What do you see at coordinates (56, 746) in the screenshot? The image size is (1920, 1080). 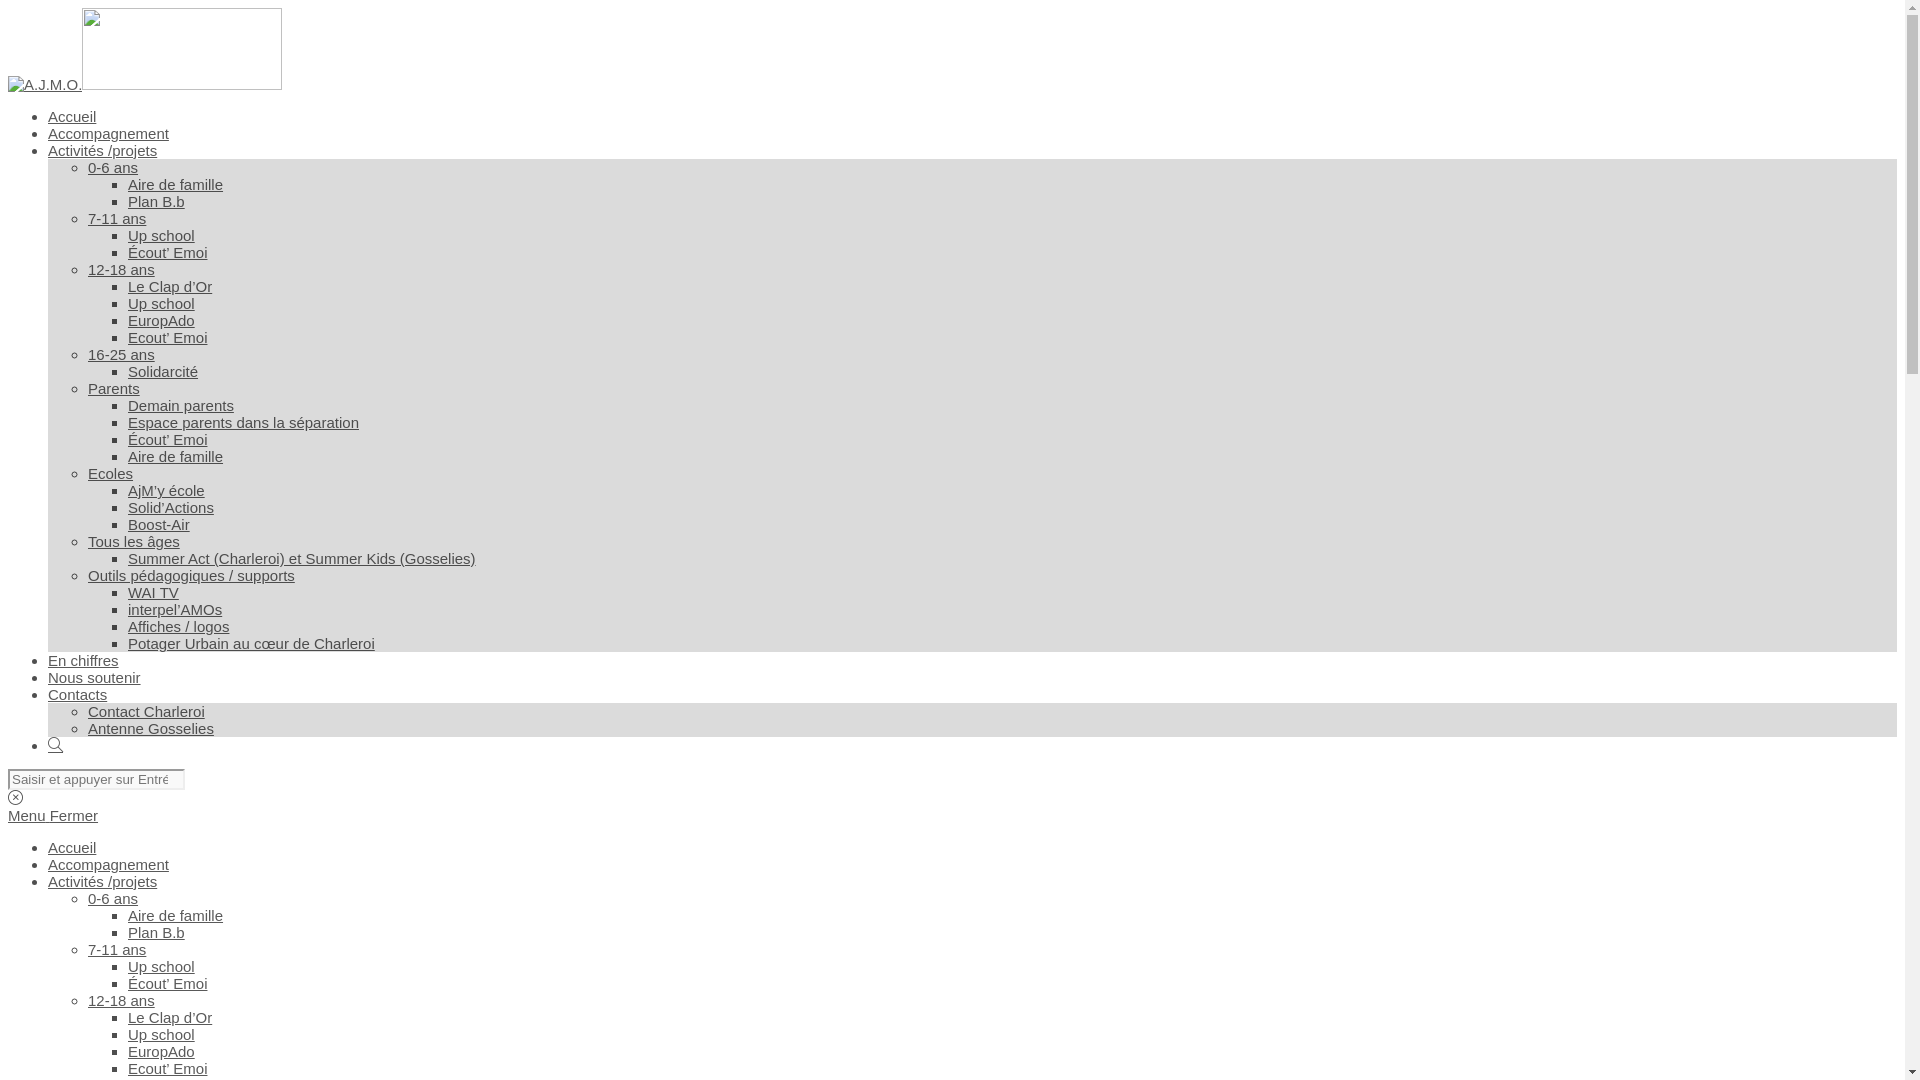 I see `Toggle website search` at bounding box center [56, 746].